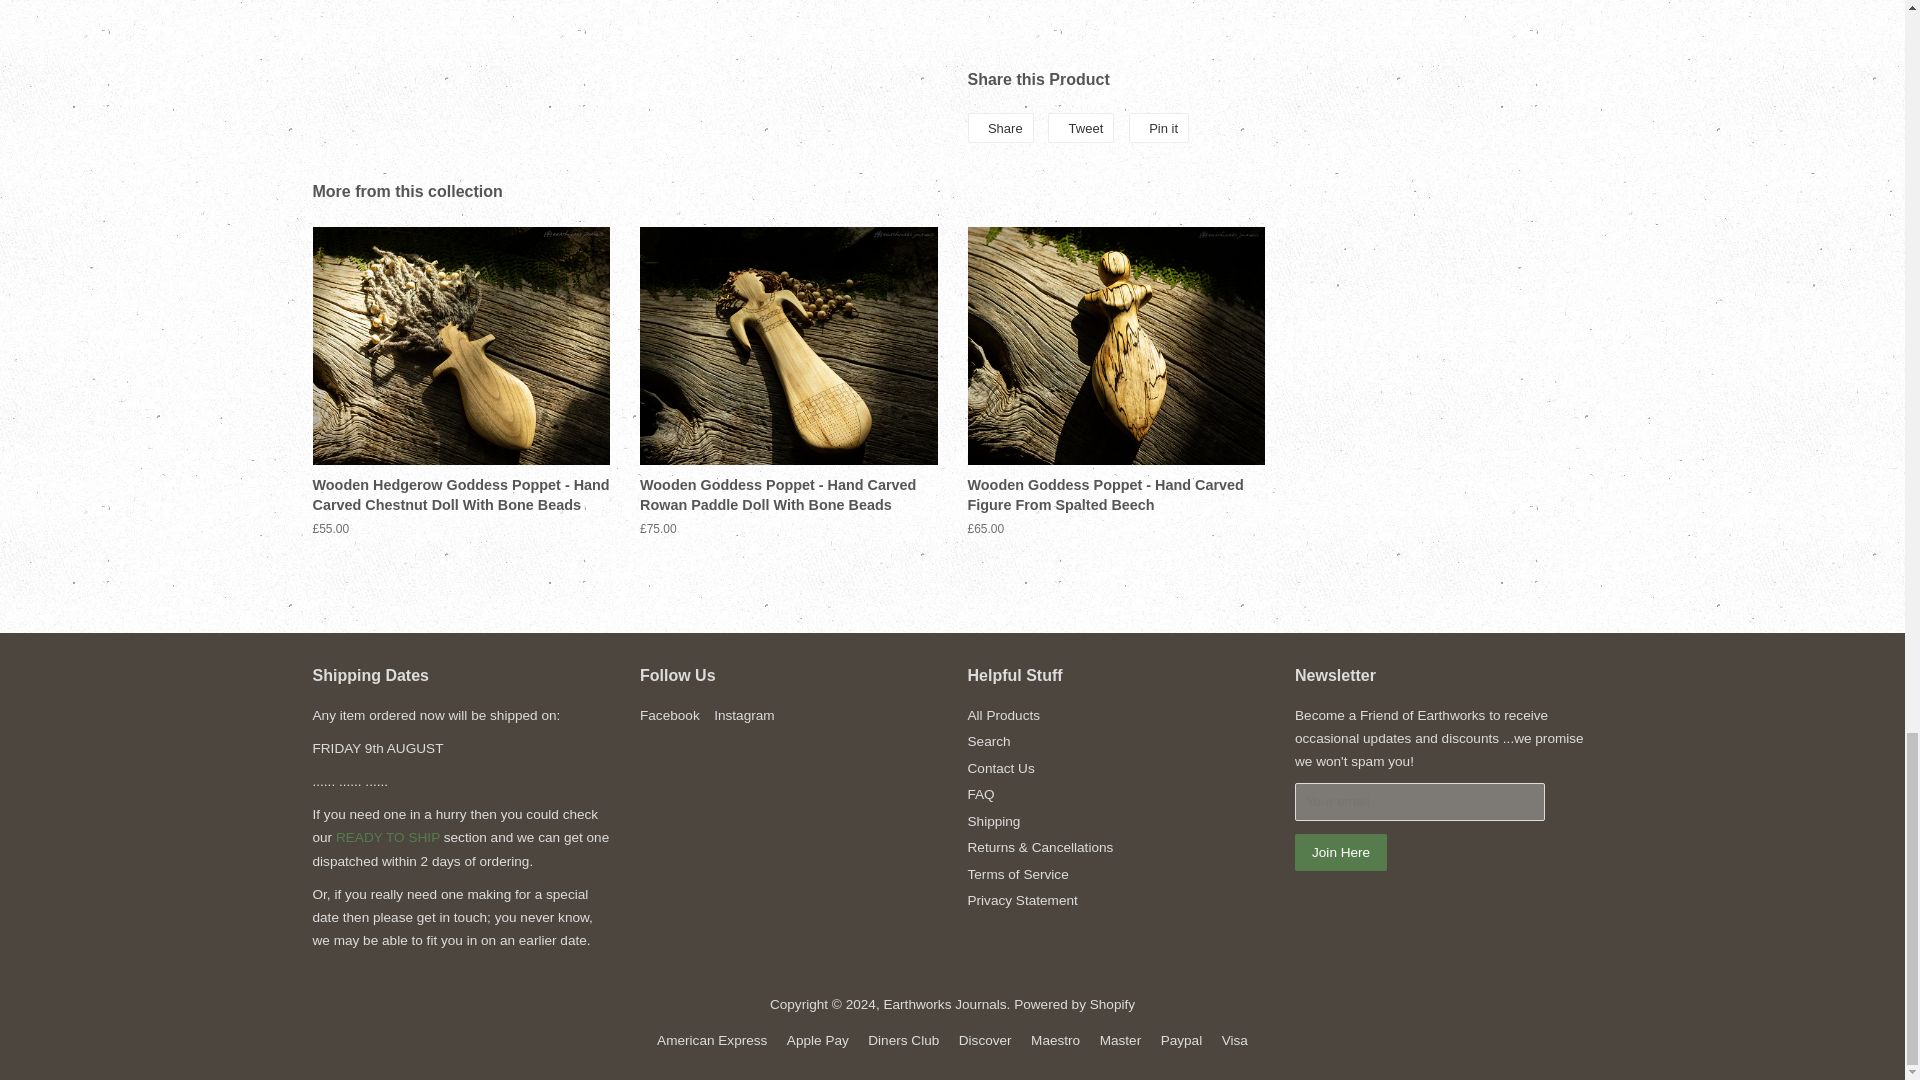 The height and width of the screenshot is (1080, 1920). What do you see at coordinates (1340, 852) in the screenshot?
I see `Join Here` at bounding box center [1340, 852].